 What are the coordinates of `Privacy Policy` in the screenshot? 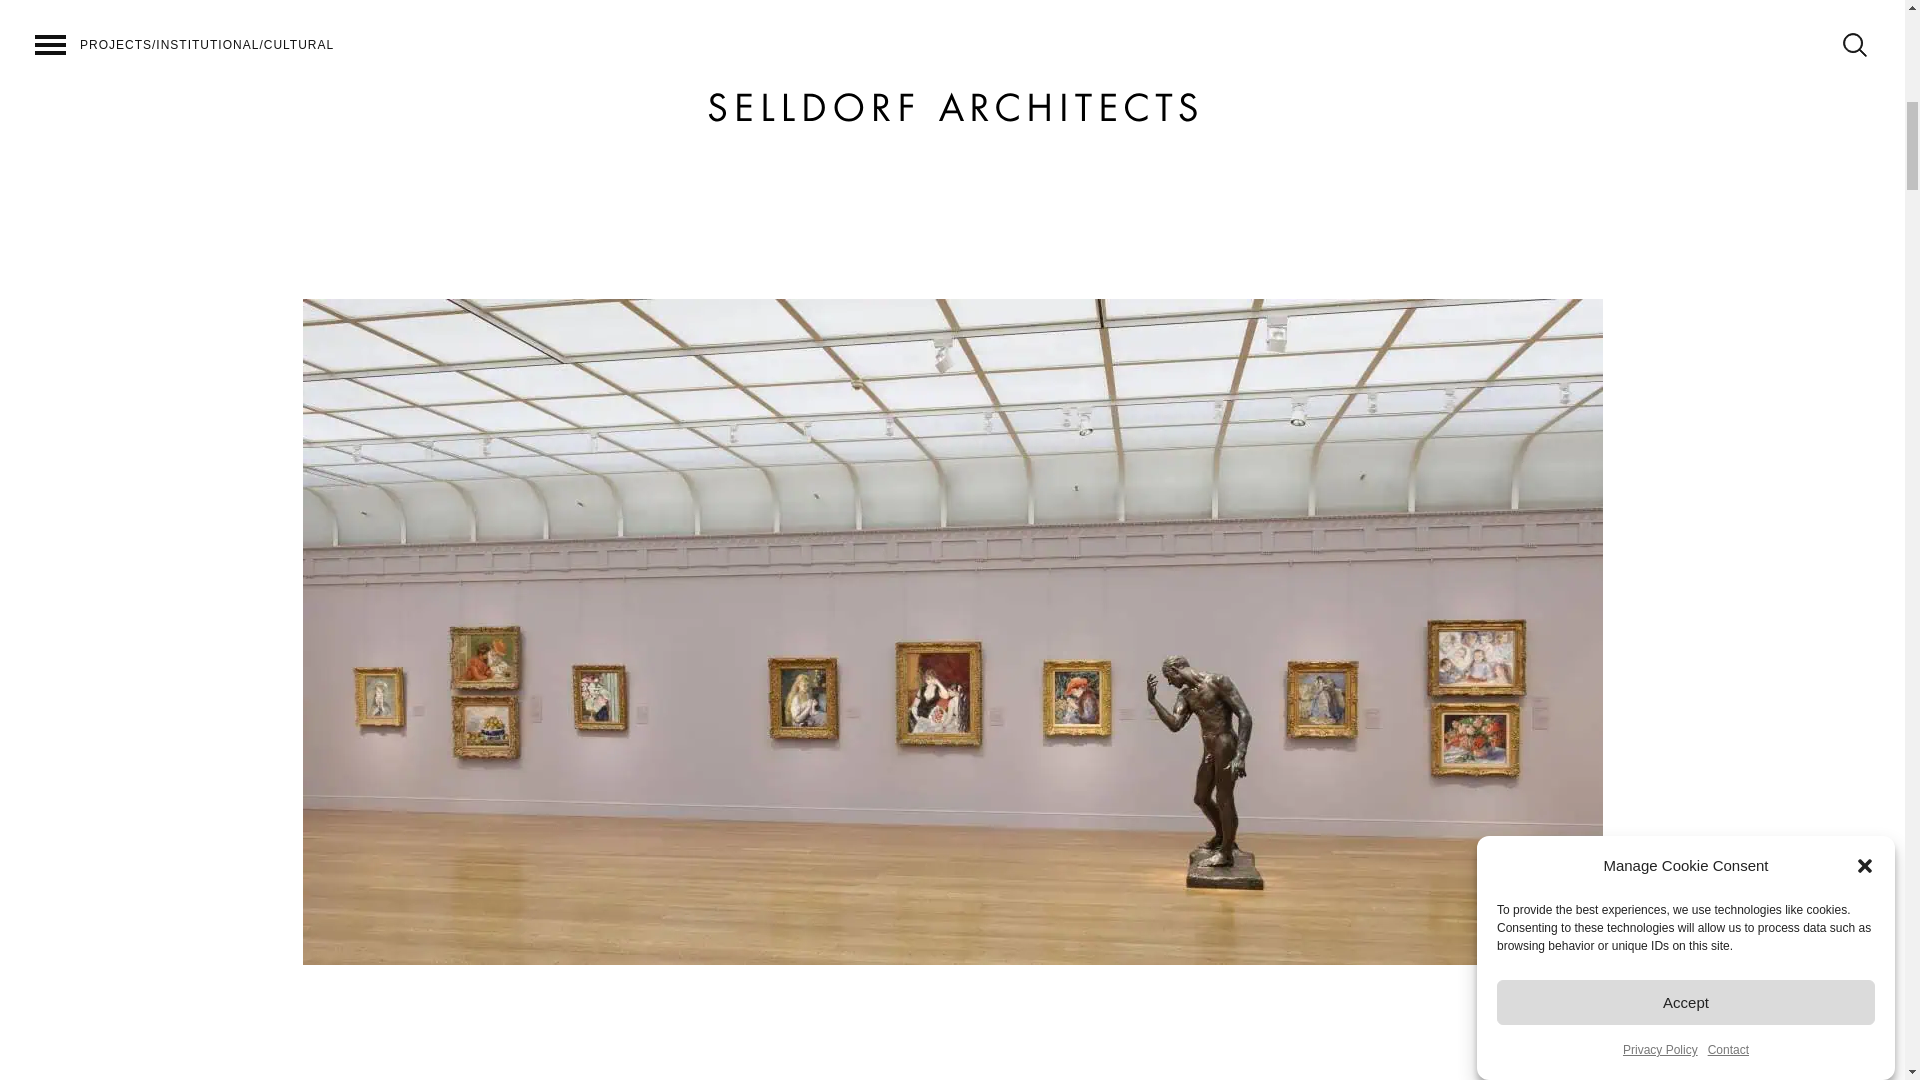 It's located at (1660, 168).